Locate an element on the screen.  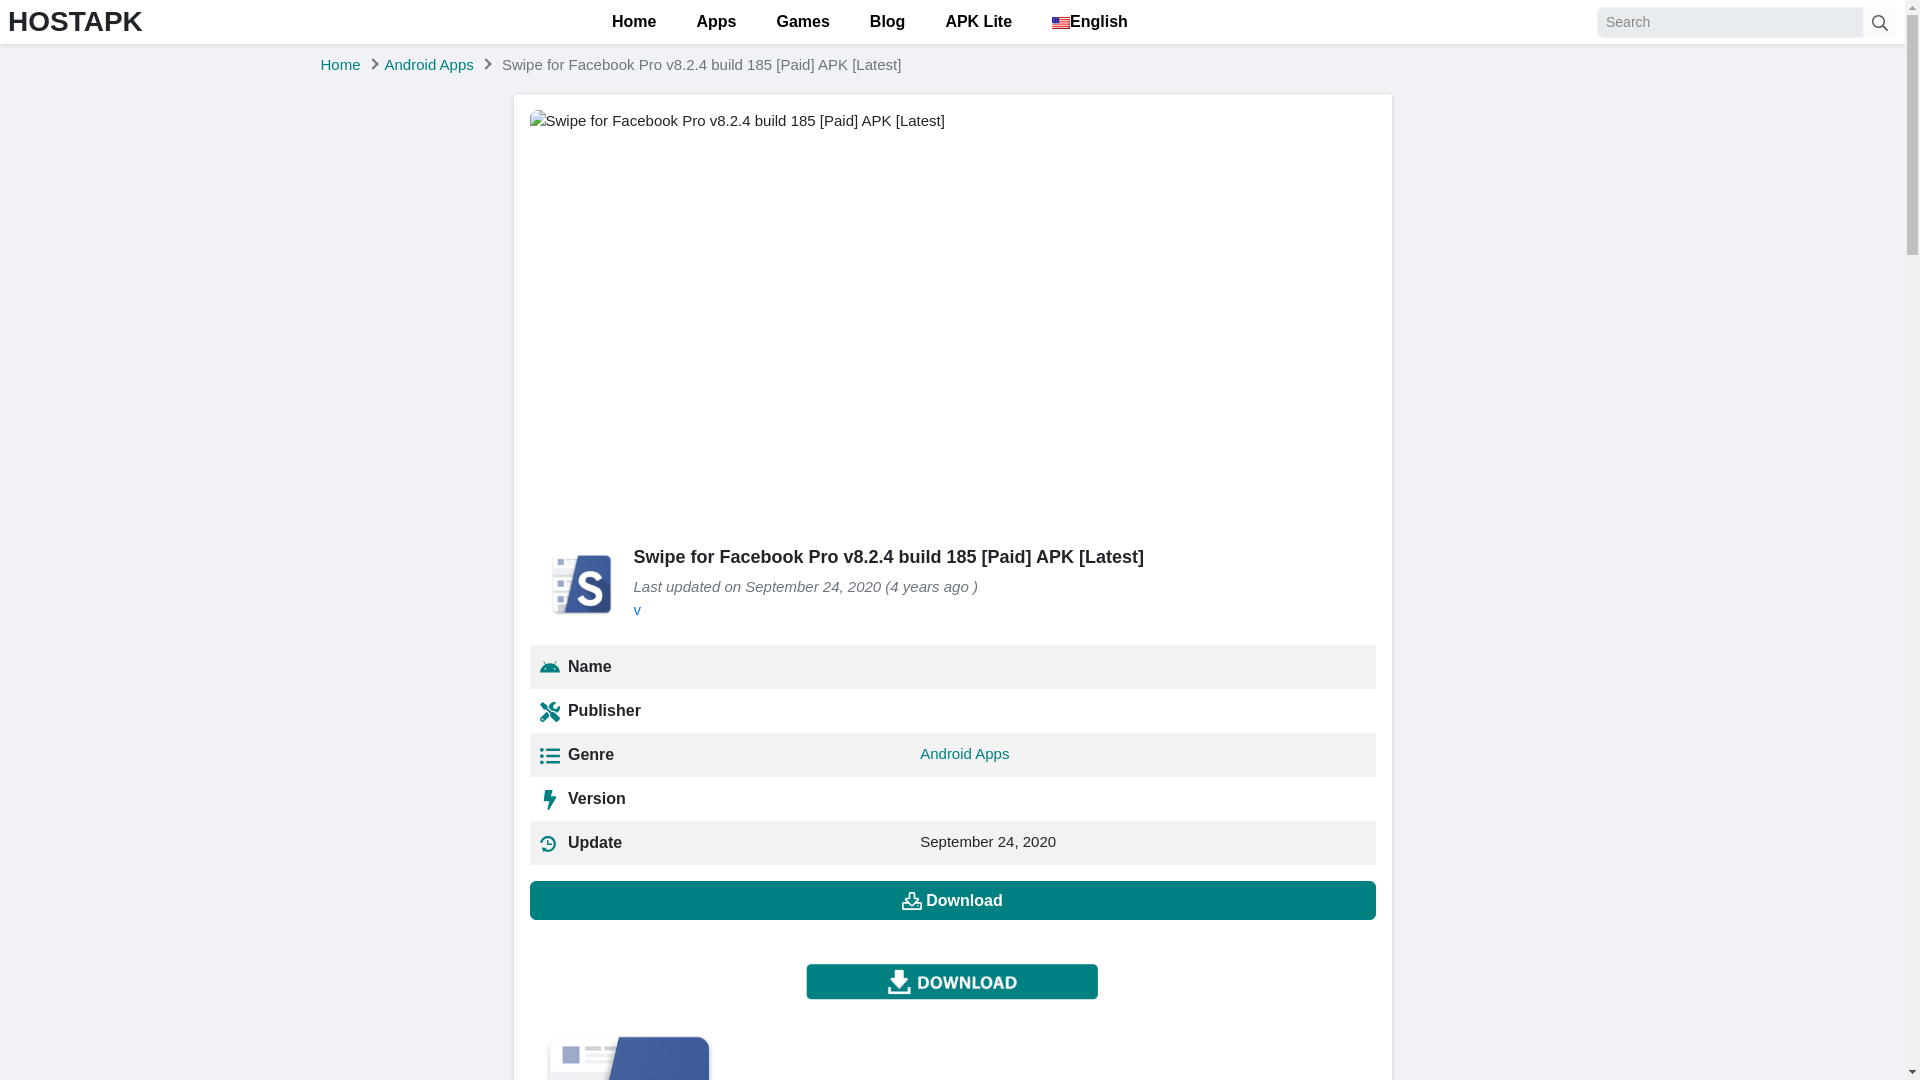
Home is located at coordinates (340, 64).